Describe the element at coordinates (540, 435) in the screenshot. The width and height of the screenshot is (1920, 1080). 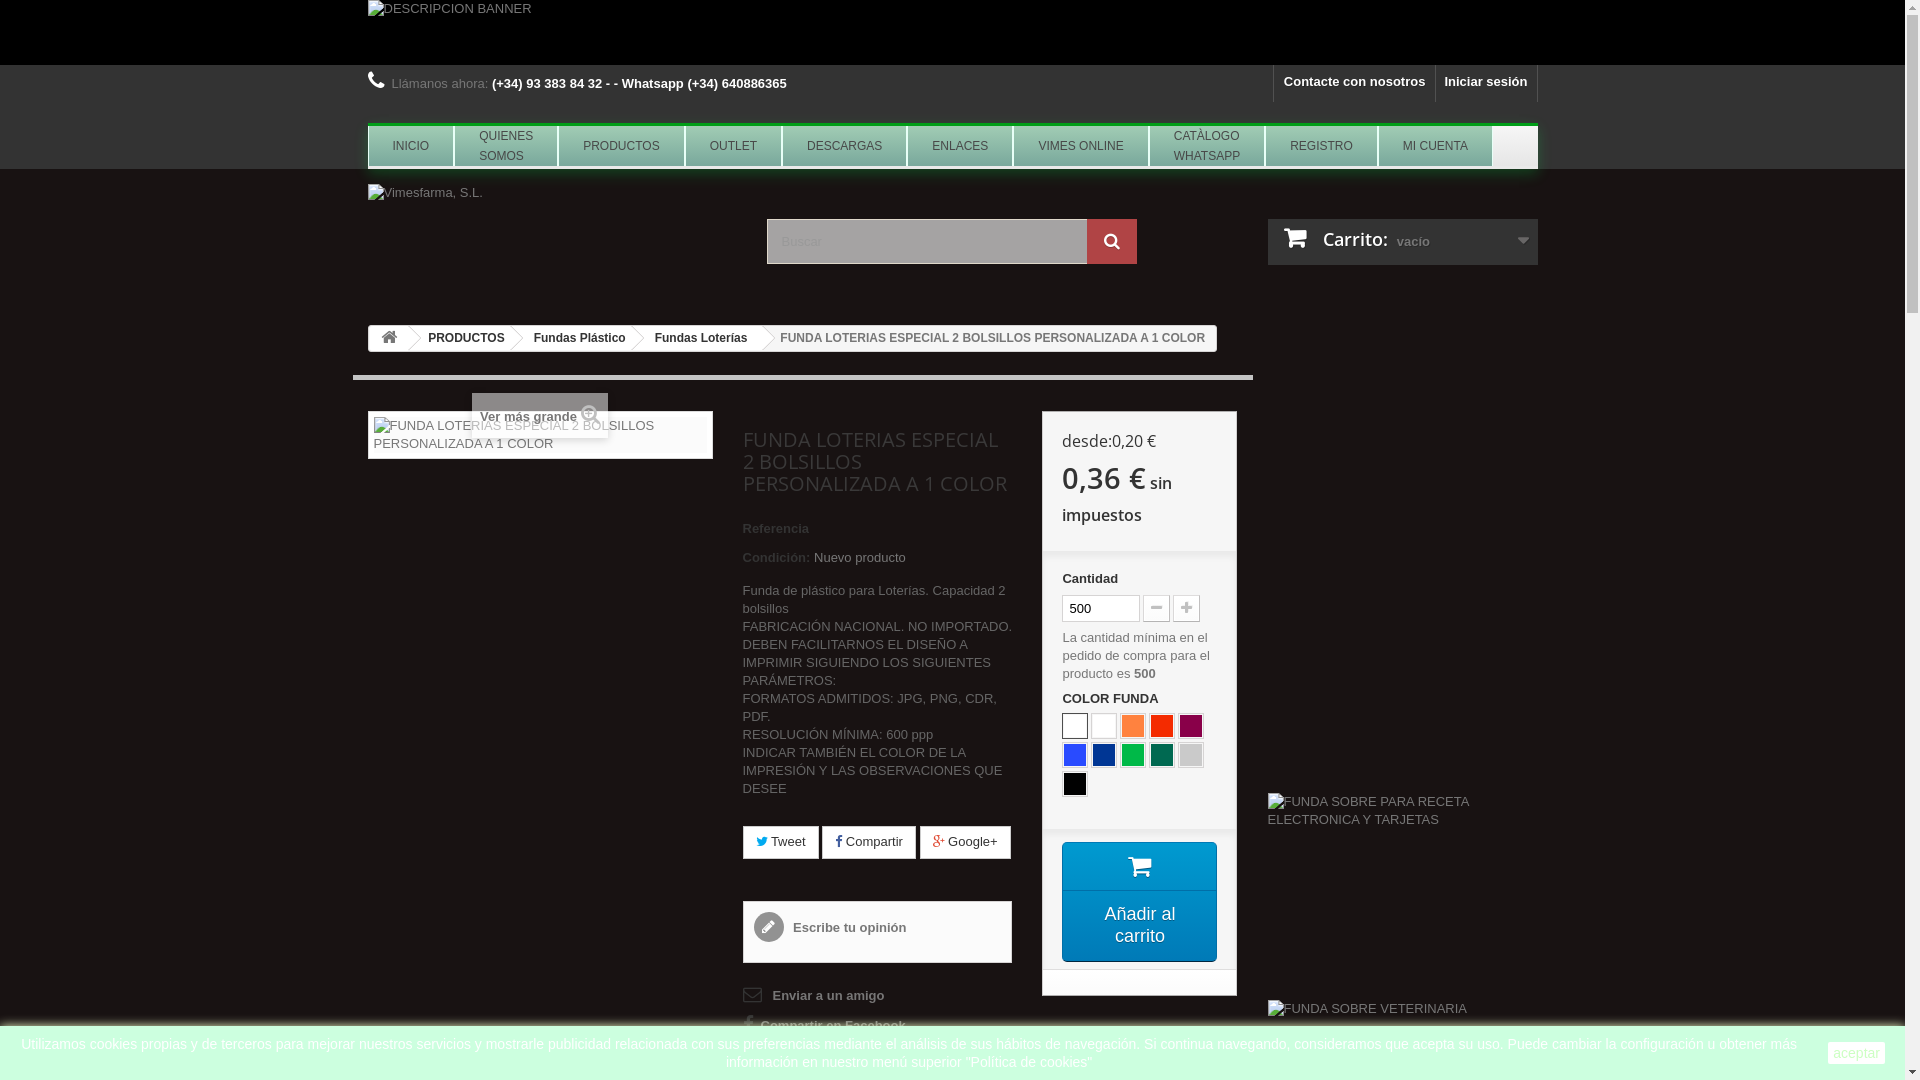
I see `FUNDA LOTERIAS ESPECIAL 2 BOLSILLOS PERSONALIZADA A 1 COLOR` at that location.